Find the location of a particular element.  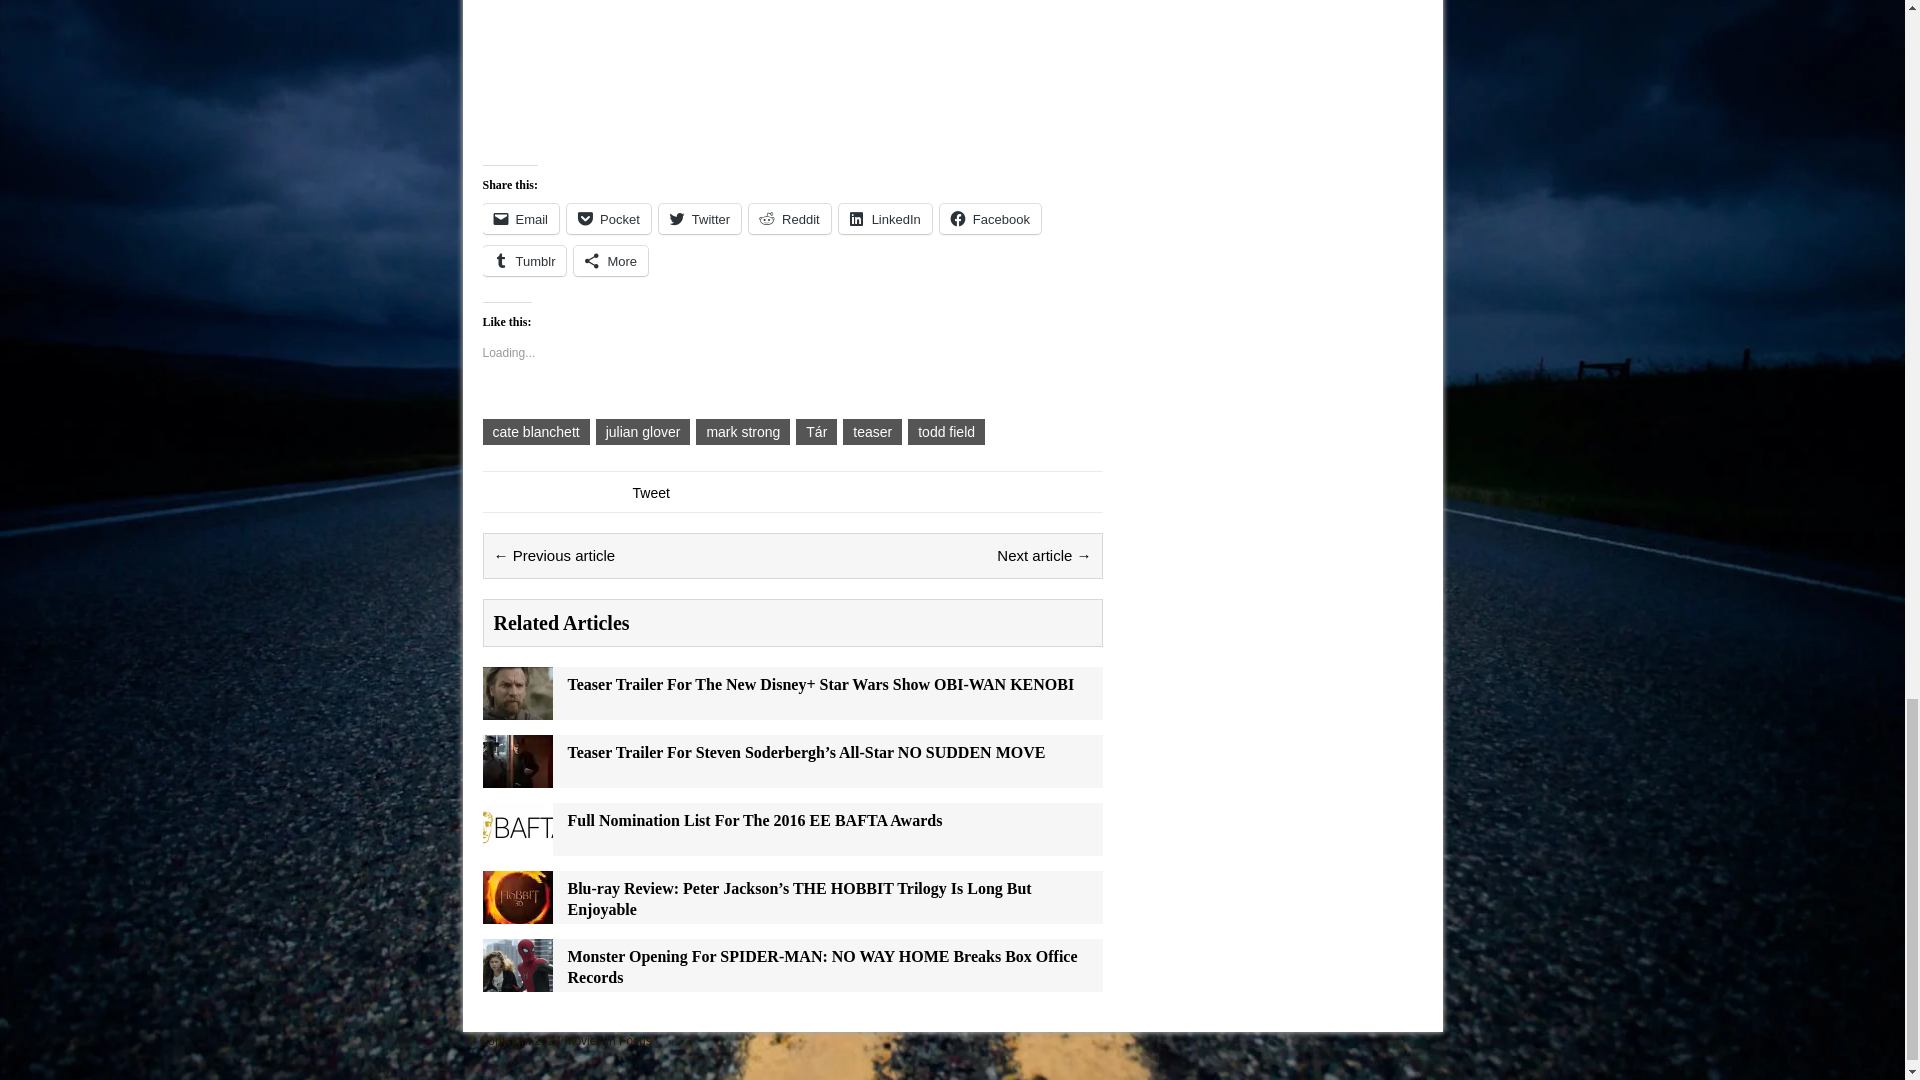

teaser is located at coordinates (872, 432).